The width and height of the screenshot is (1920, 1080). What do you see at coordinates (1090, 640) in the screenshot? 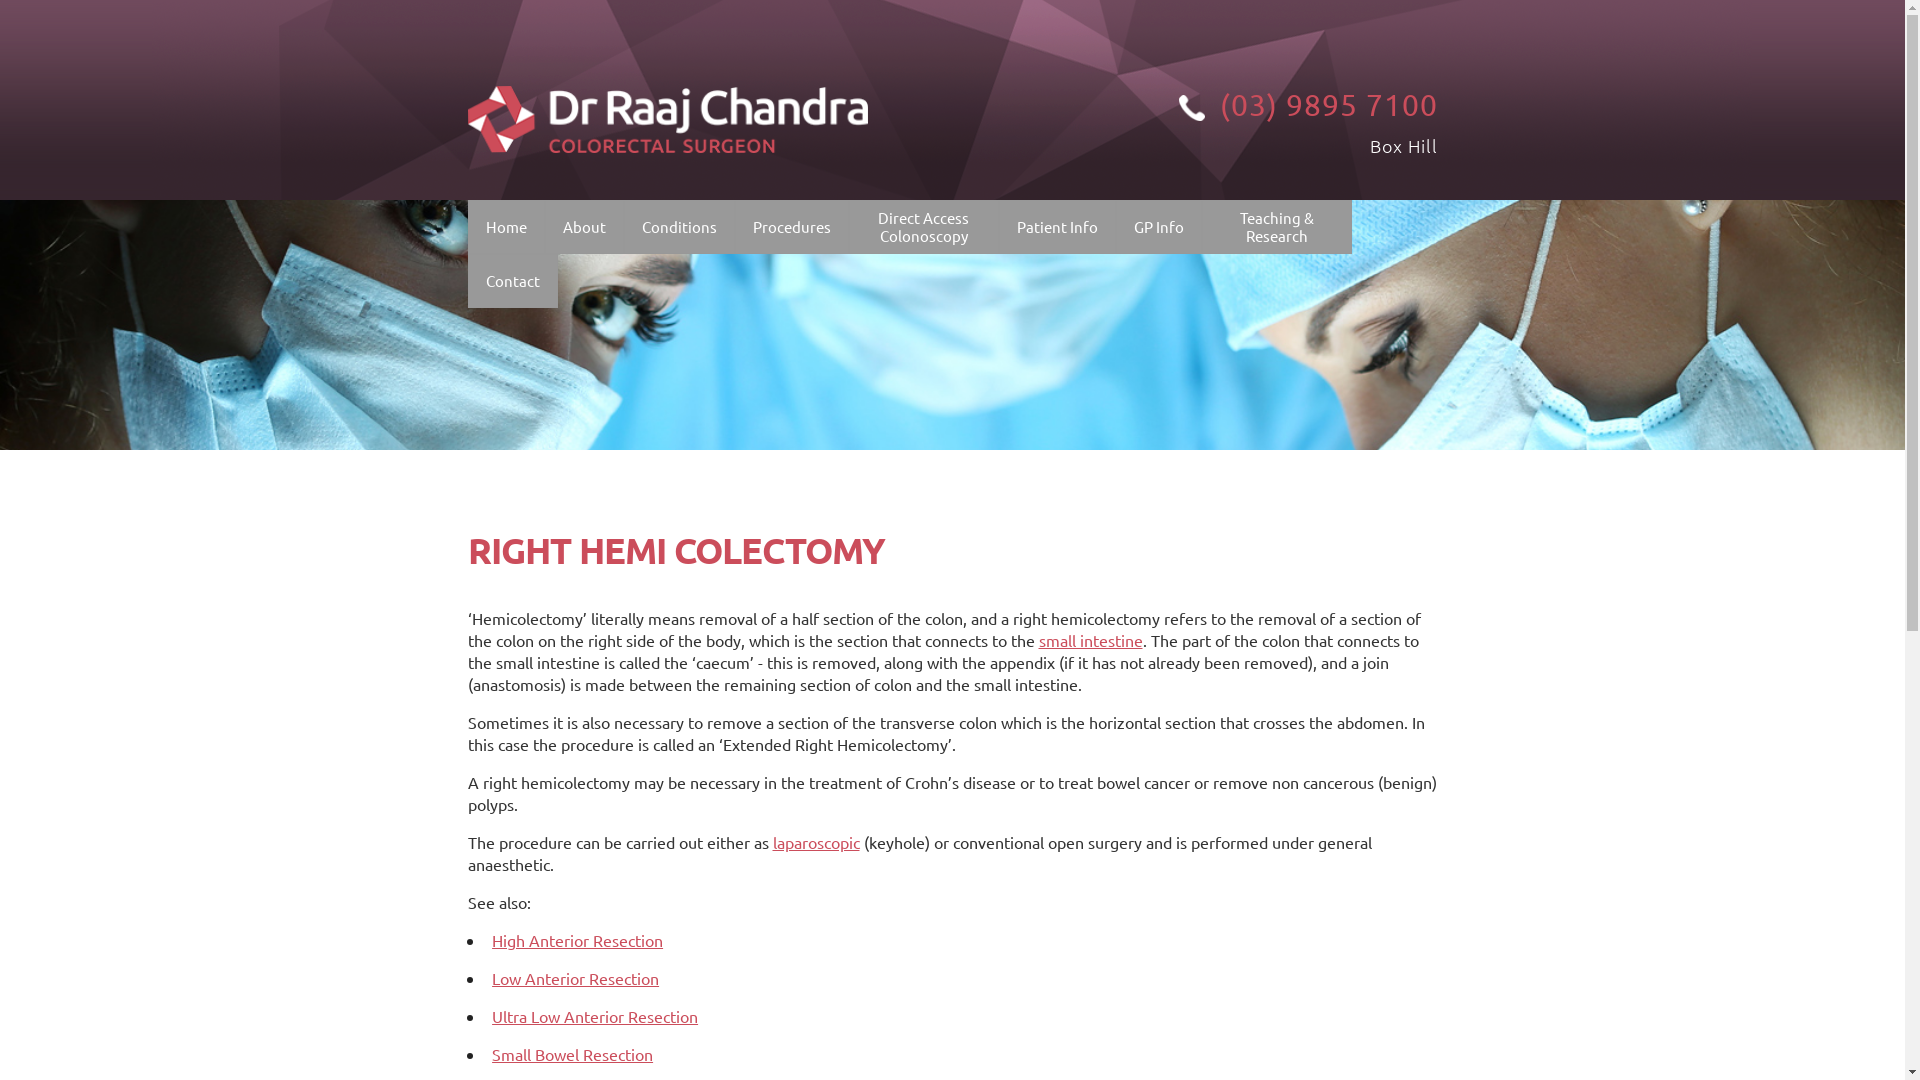
I see `small intestine` at bounding box center [1090, 640].